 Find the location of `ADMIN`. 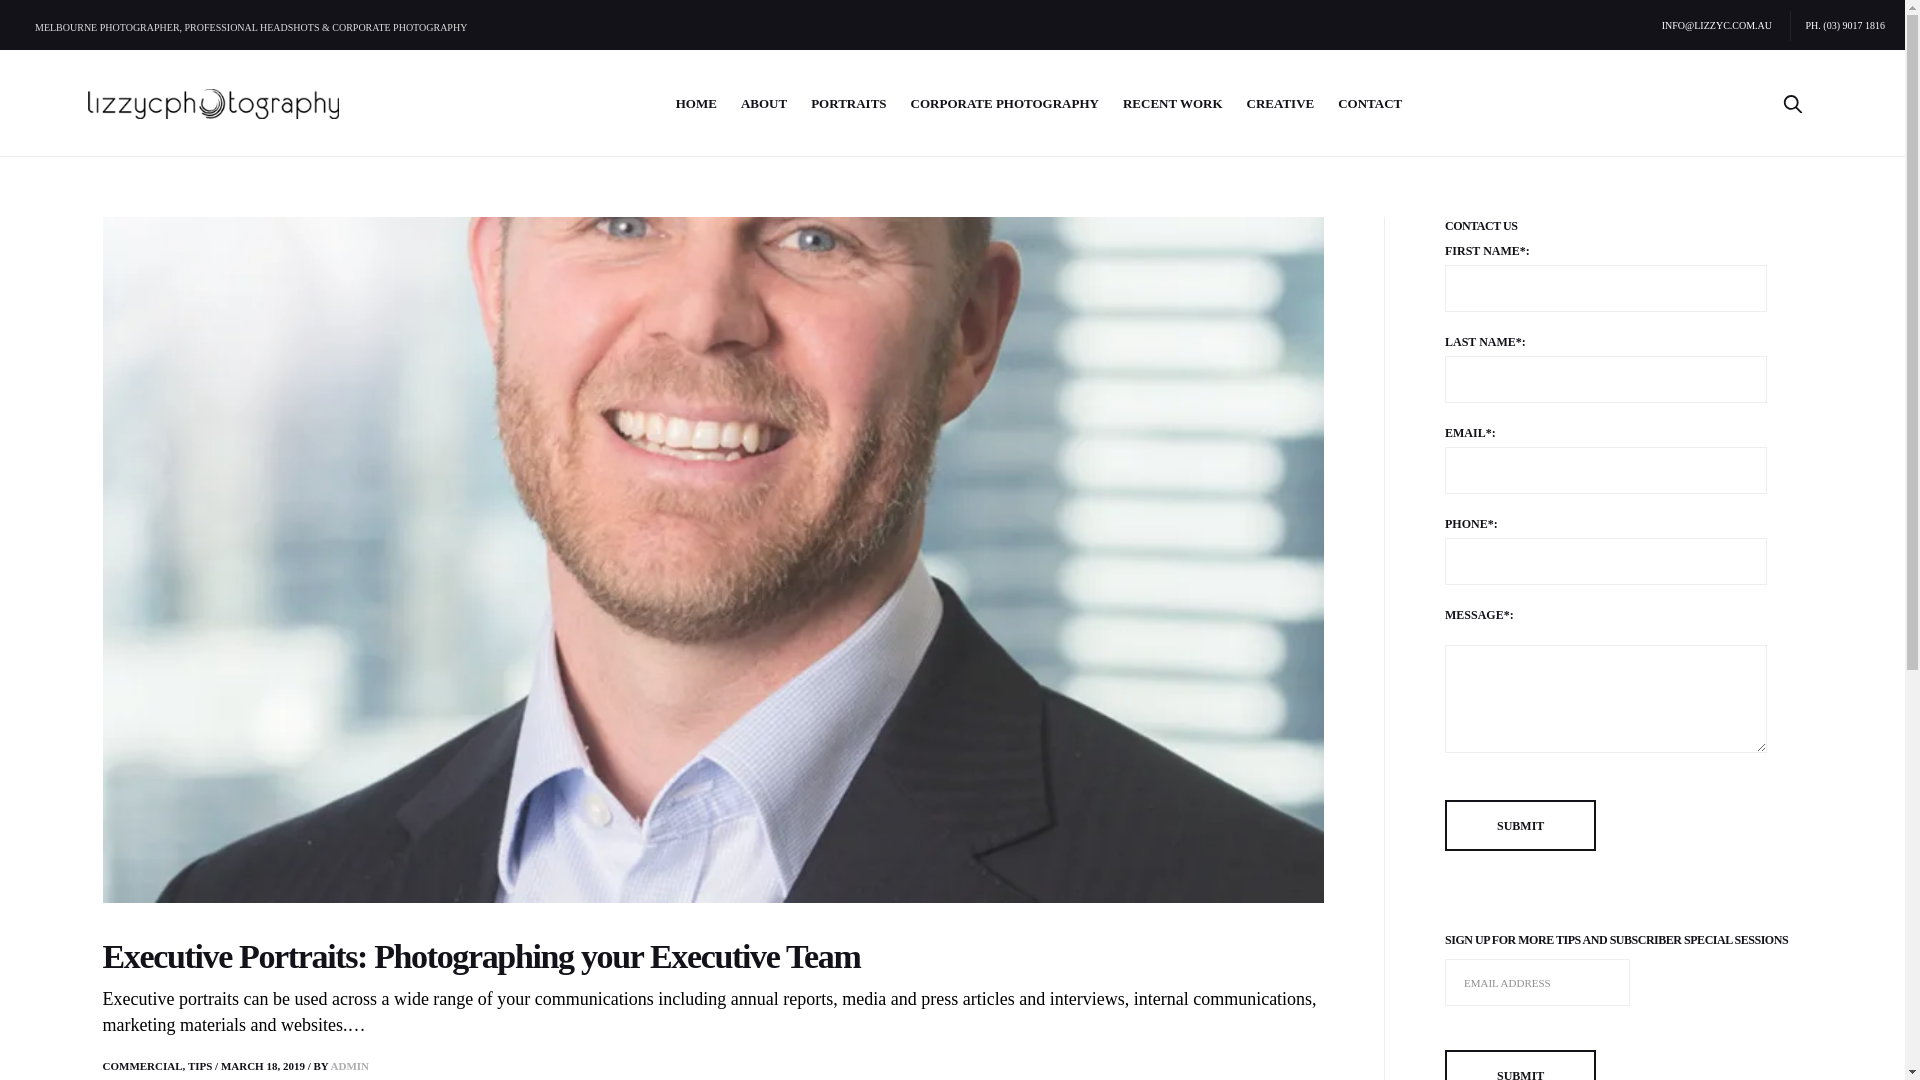

ADMIN is located at coordinates (350, 1066).